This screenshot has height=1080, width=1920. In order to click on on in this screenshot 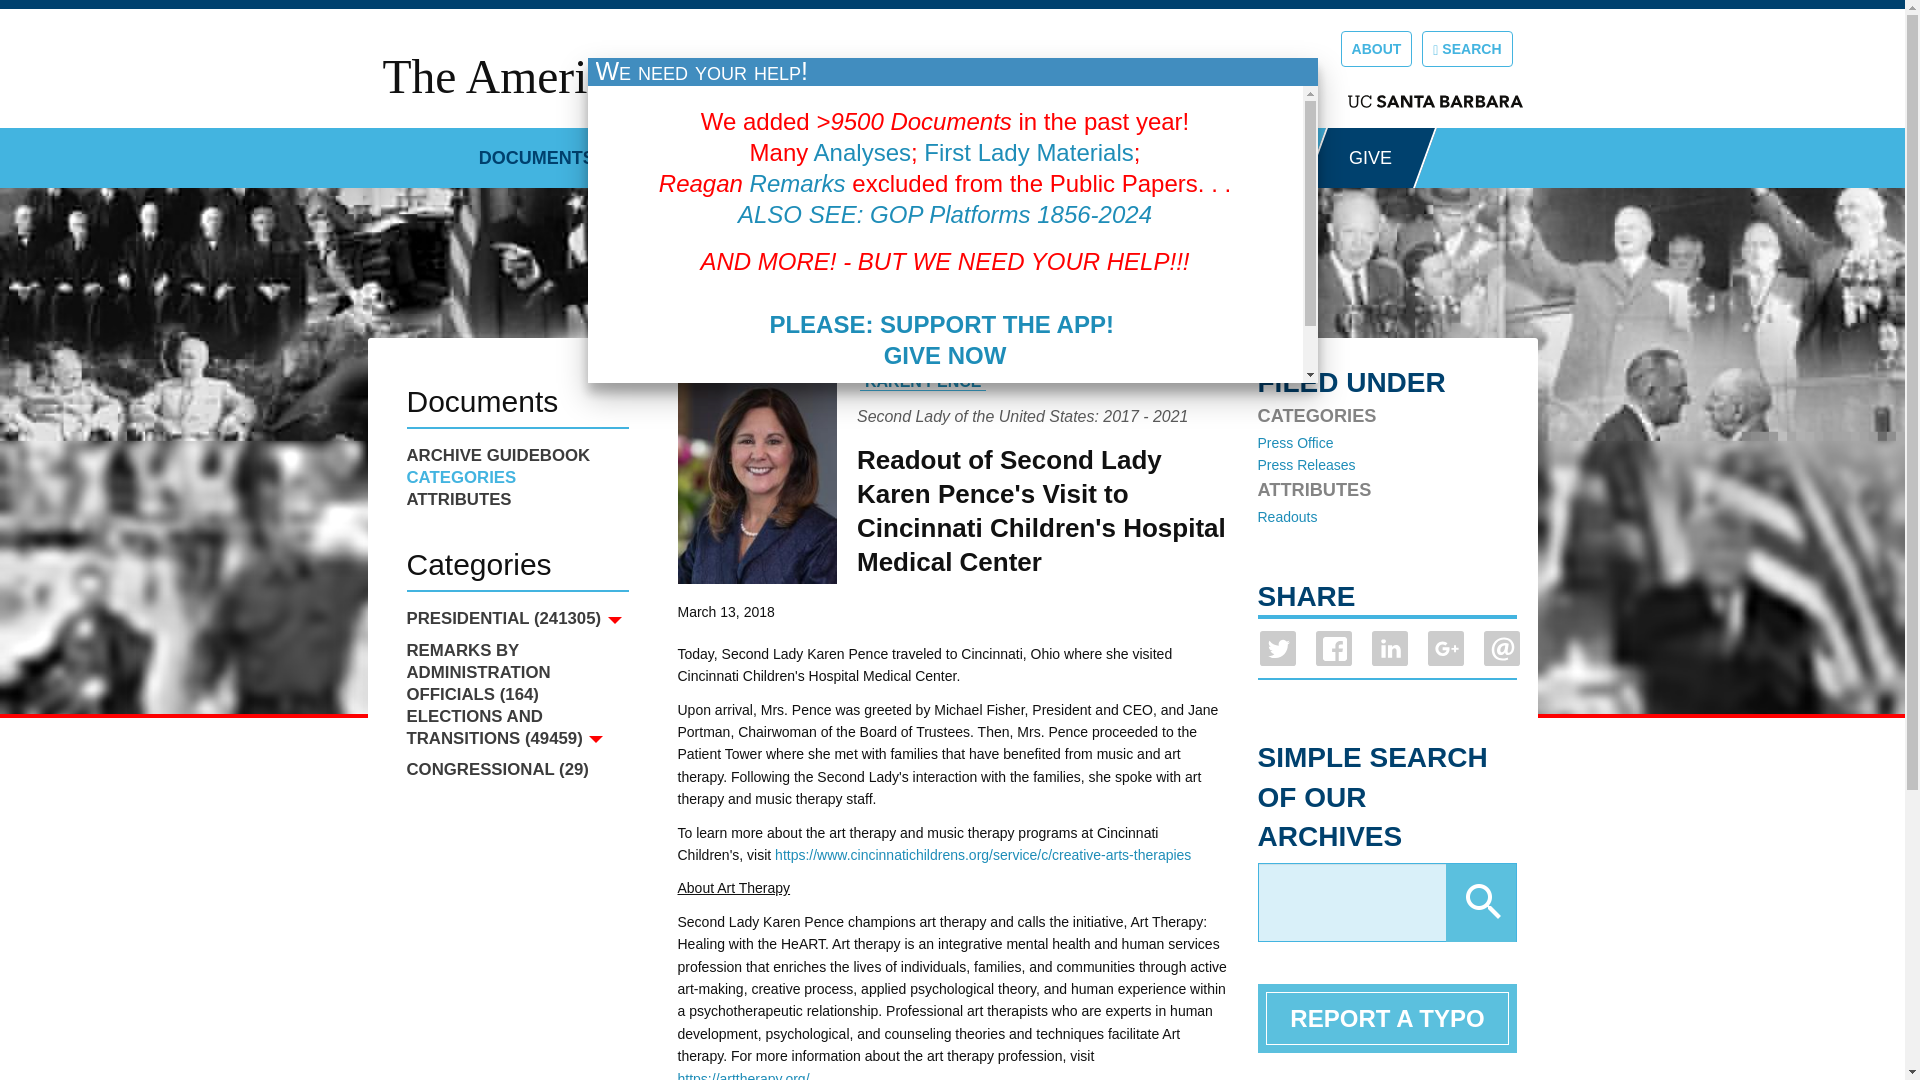, I will do `click(838, 404)`.